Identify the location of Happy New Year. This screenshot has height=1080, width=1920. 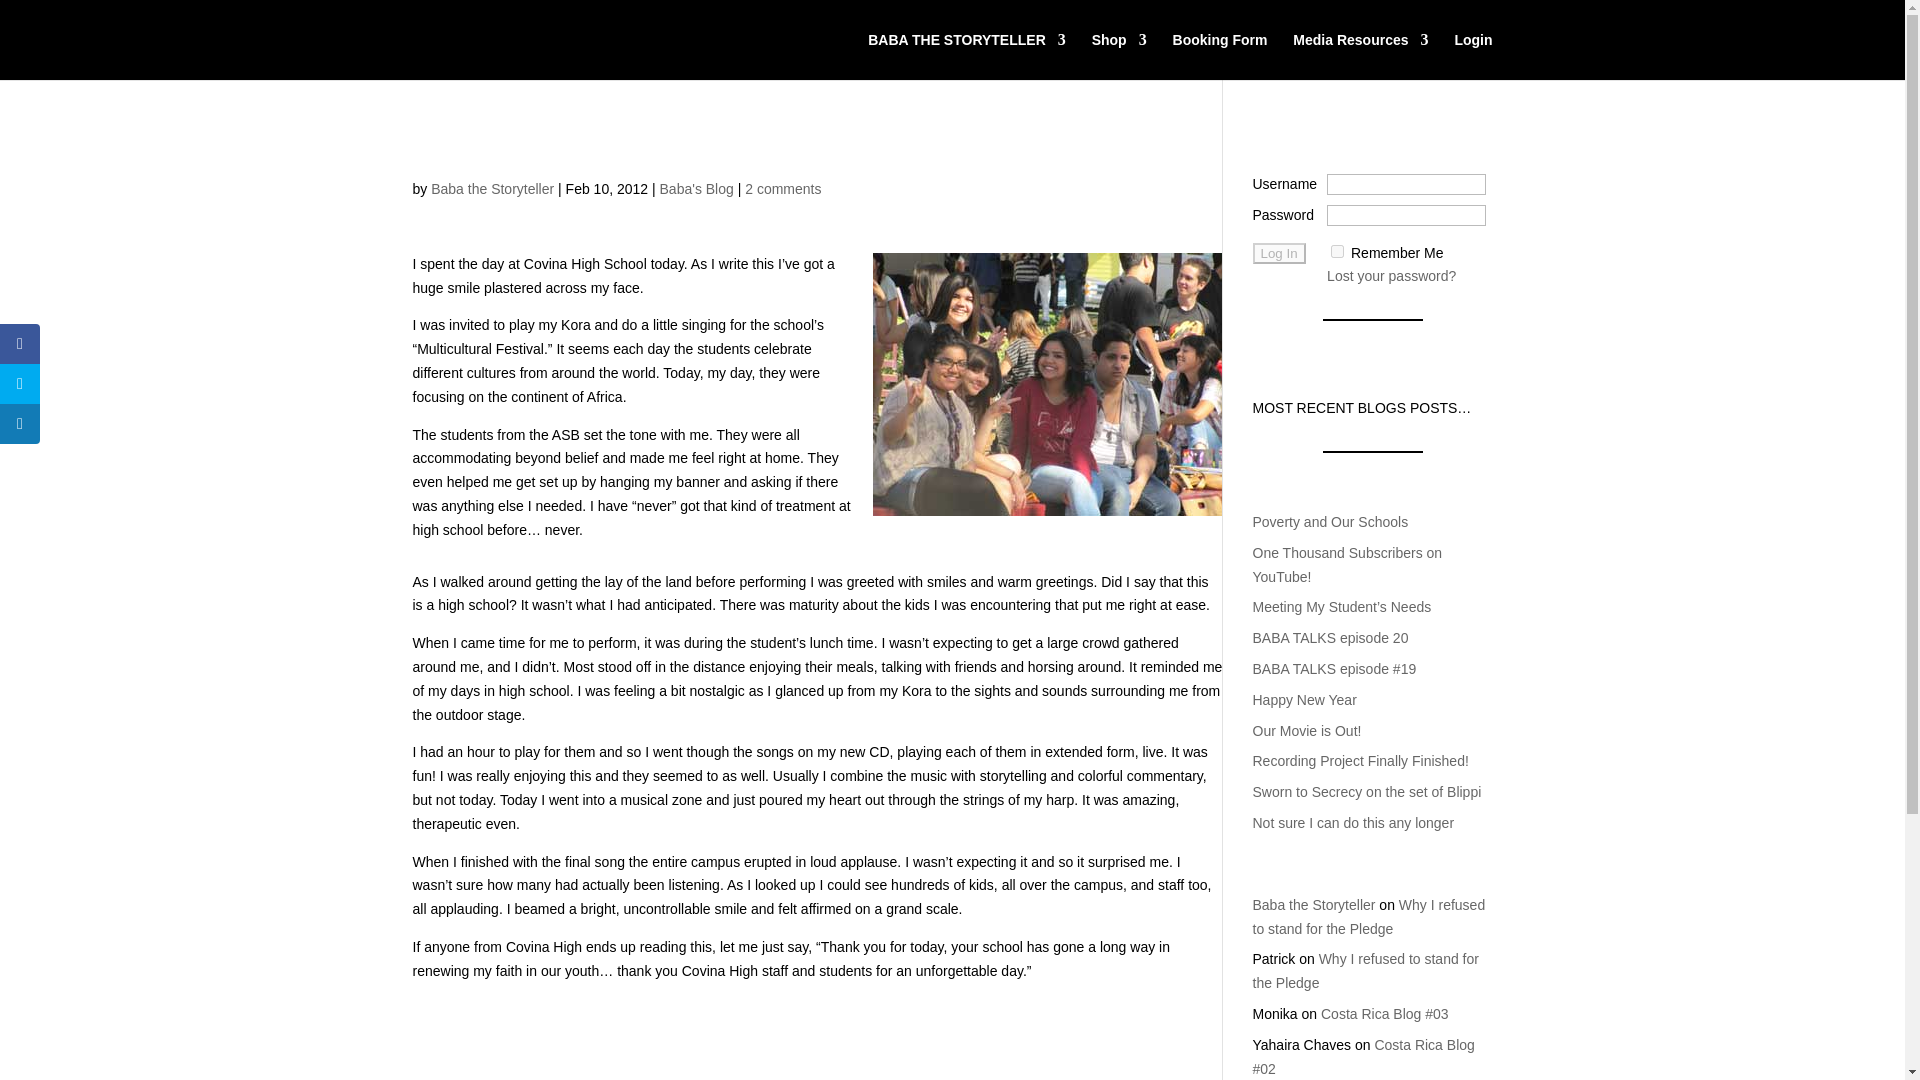
(1303, 700).